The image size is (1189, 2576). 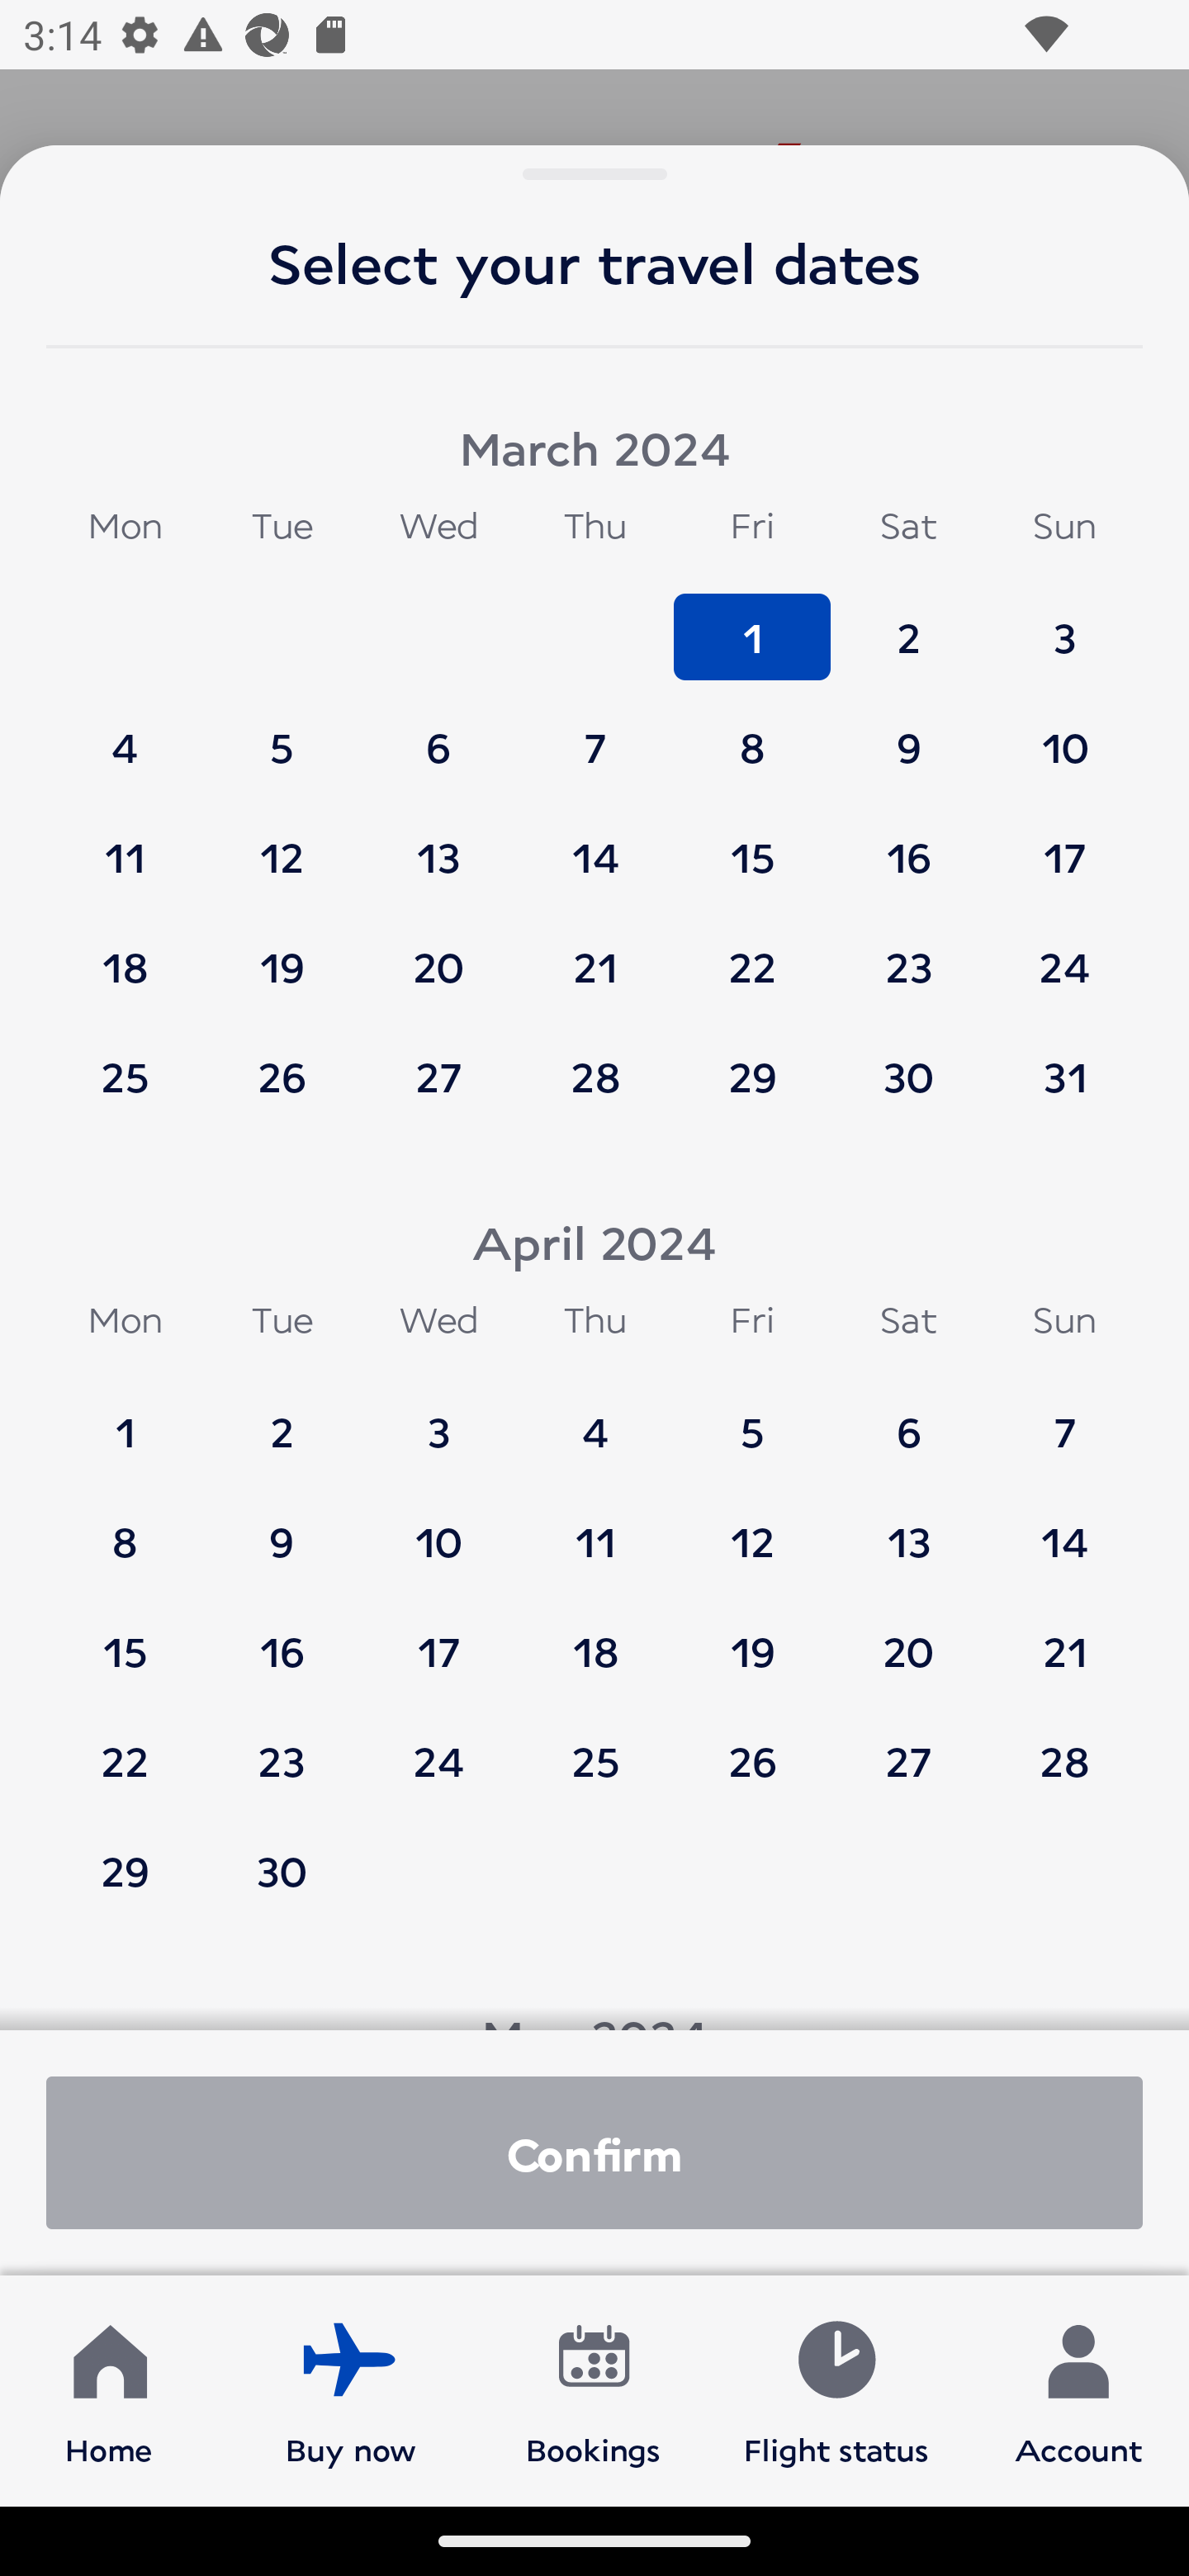 What do you see at coordinates (1064, 842) in the screenshot?
I see `17` at bounding box center [1064, 842].